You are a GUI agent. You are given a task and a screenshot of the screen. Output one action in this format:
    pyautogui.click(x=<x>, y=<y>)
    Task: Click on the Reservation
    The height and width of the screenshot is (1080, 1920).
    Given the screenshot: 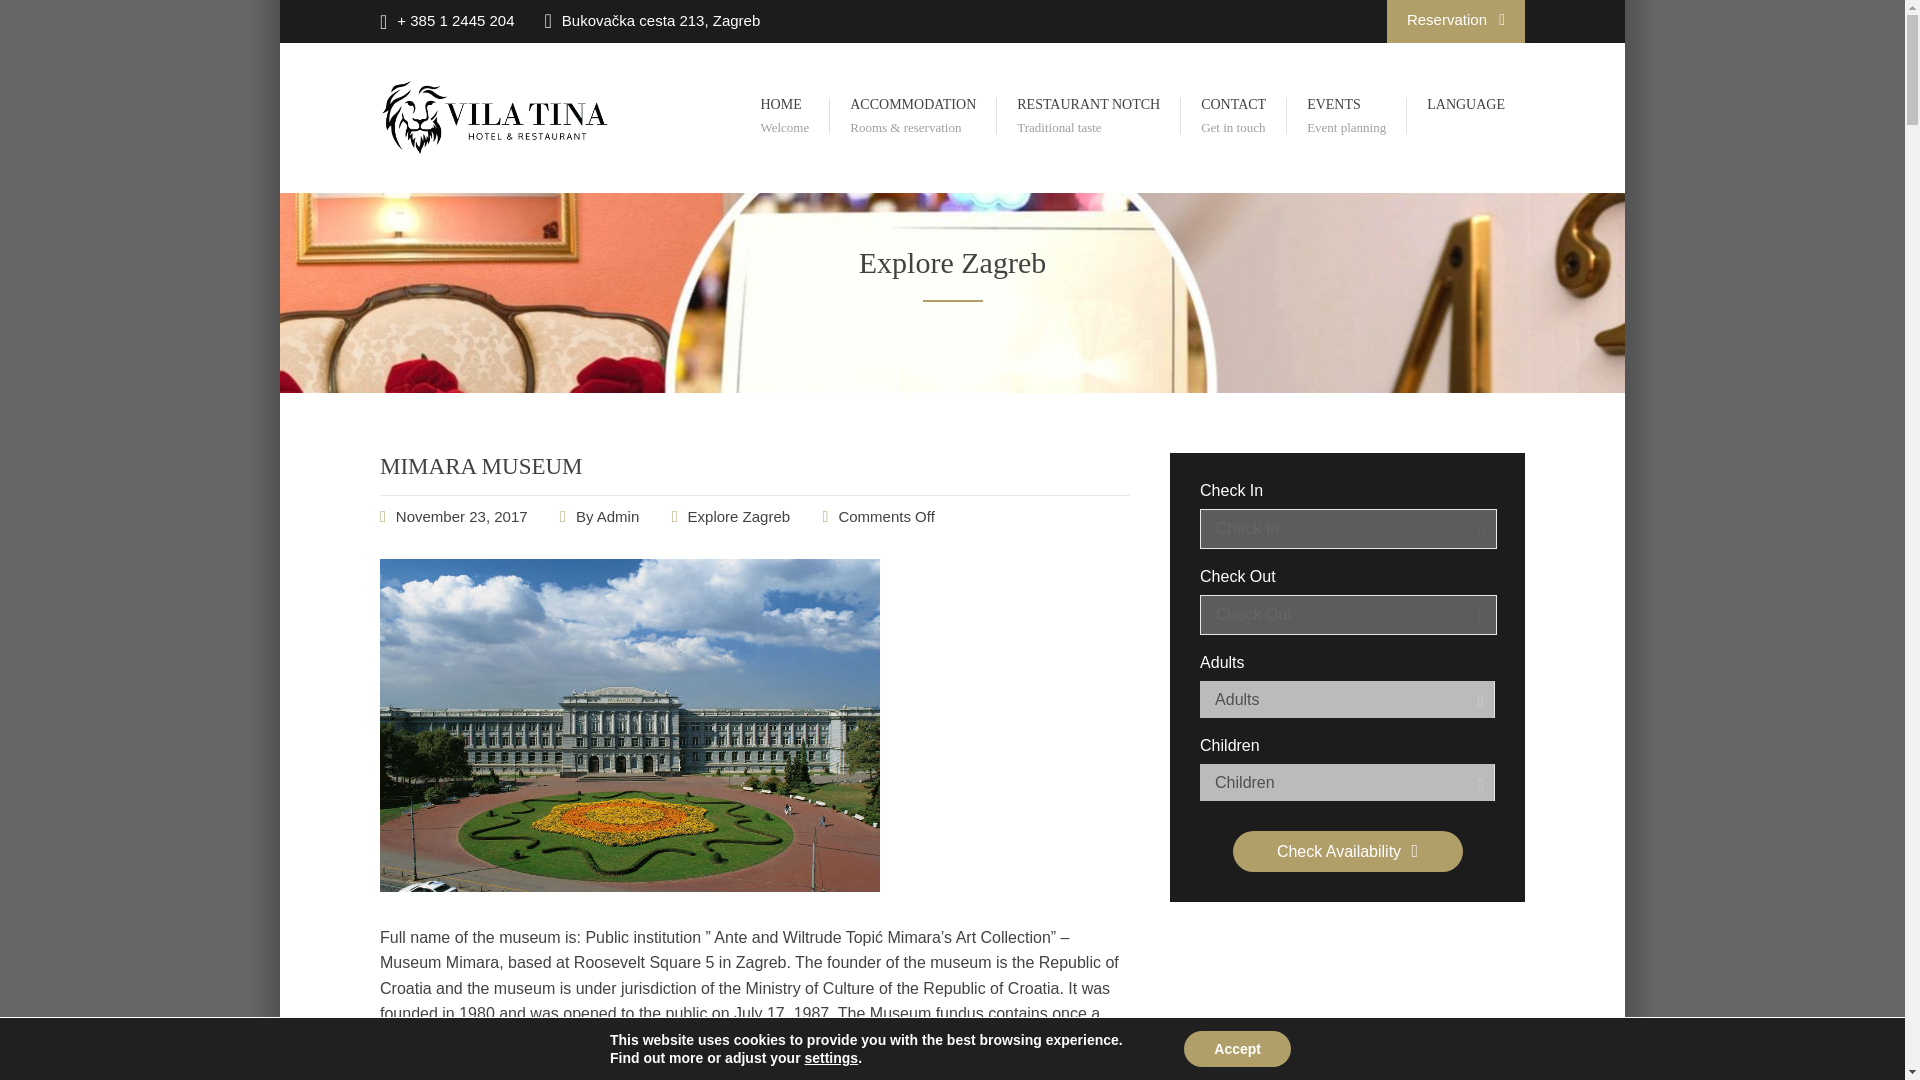 What is the action you would take?
    pyautogui.click(x=1348, y=615)
    